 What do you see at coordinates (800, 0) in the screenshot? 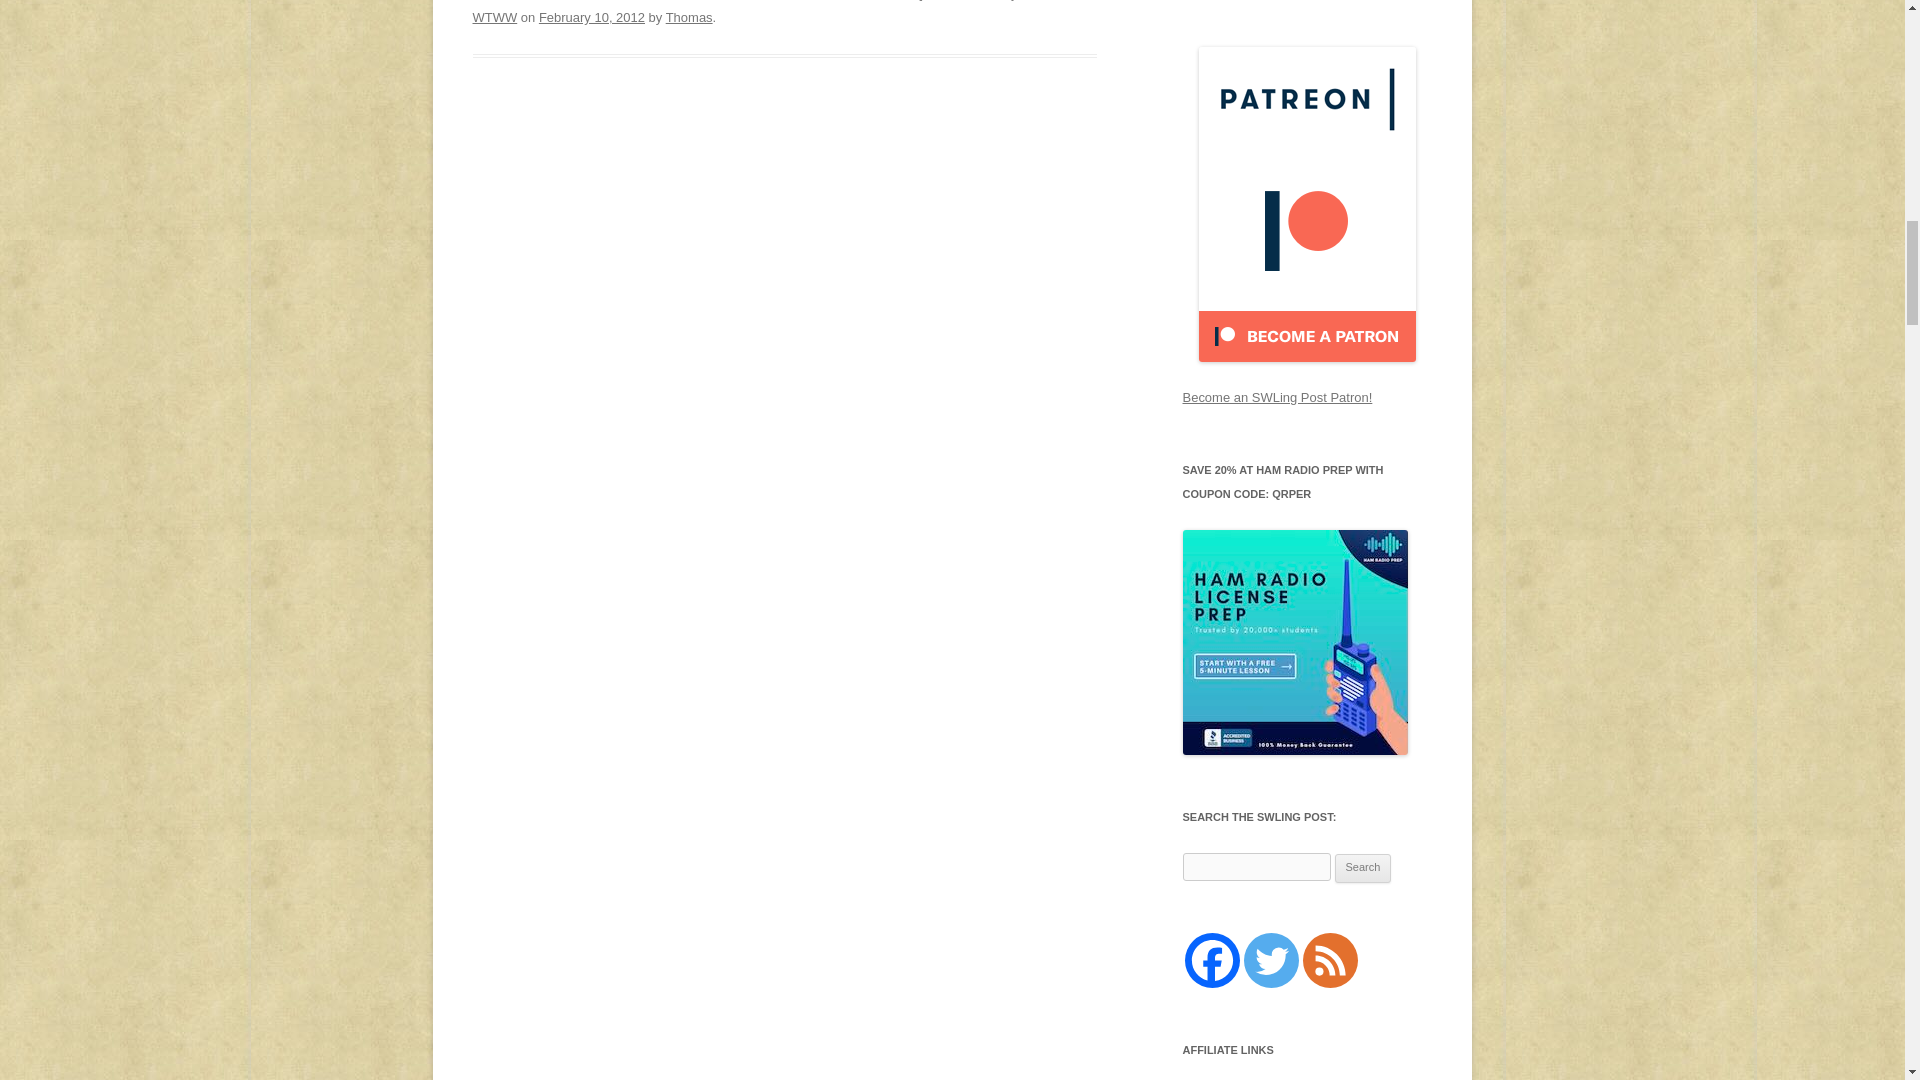
I see `Ted Randall` at bounding box center [800, 0].